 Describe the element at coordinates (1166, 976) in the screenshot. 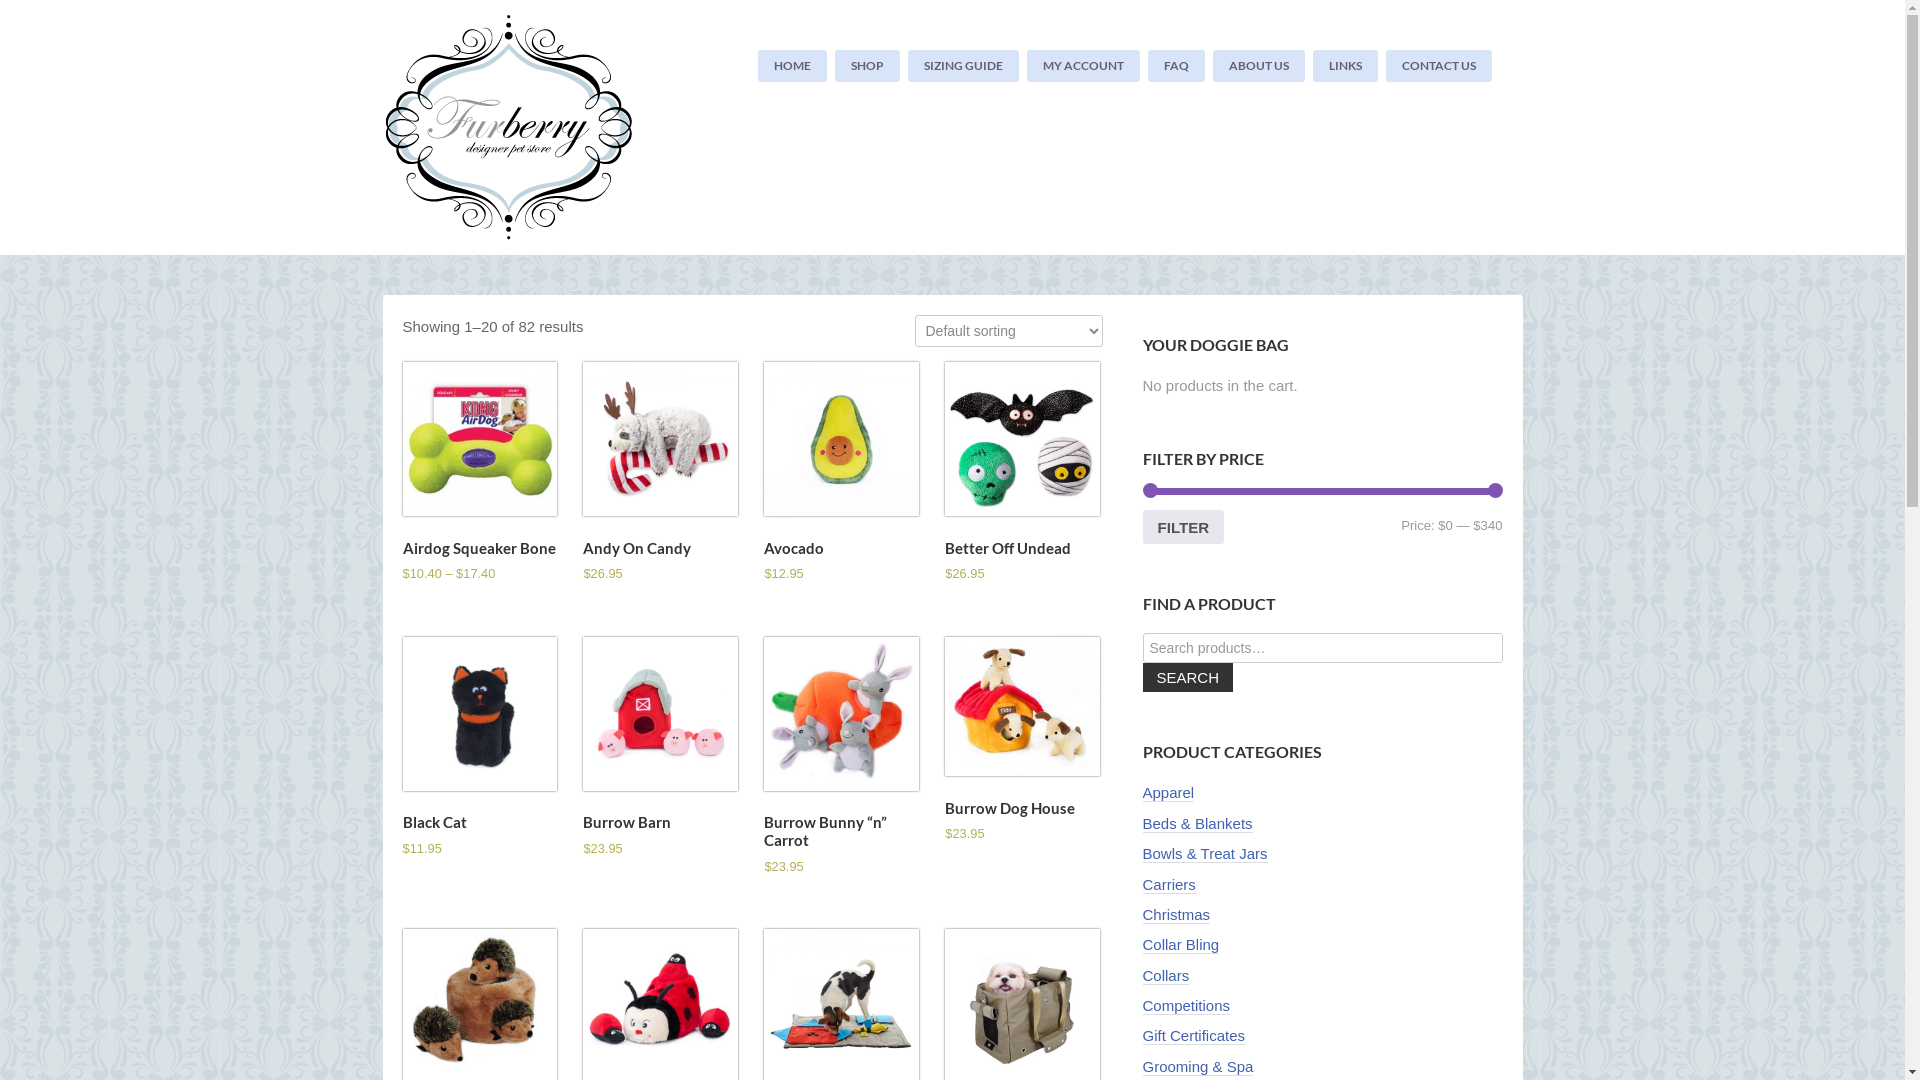

I see `Collars` at that location.